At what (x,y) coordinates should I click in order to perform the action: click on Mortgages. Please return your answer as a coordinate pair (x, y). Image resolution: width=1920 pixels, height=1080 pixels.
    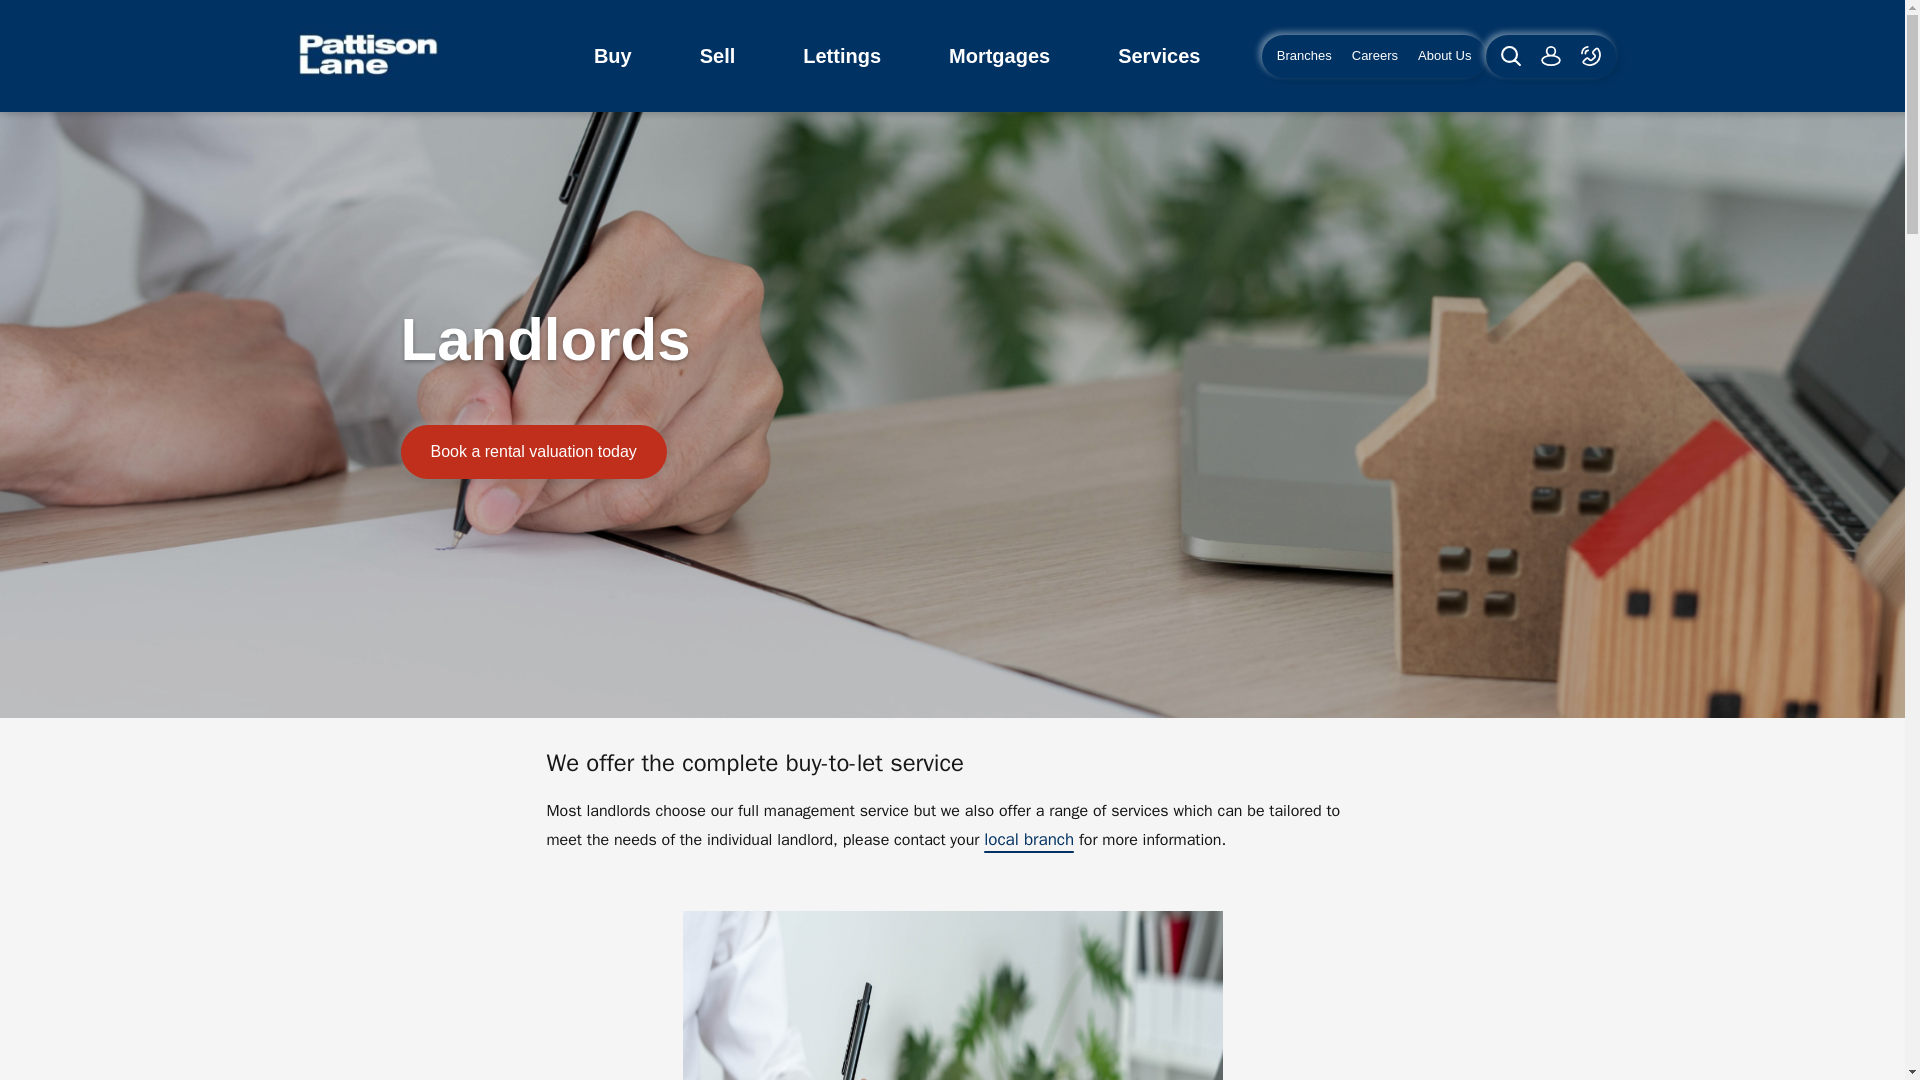
    Looking at the image, I should click on (1000, 56).